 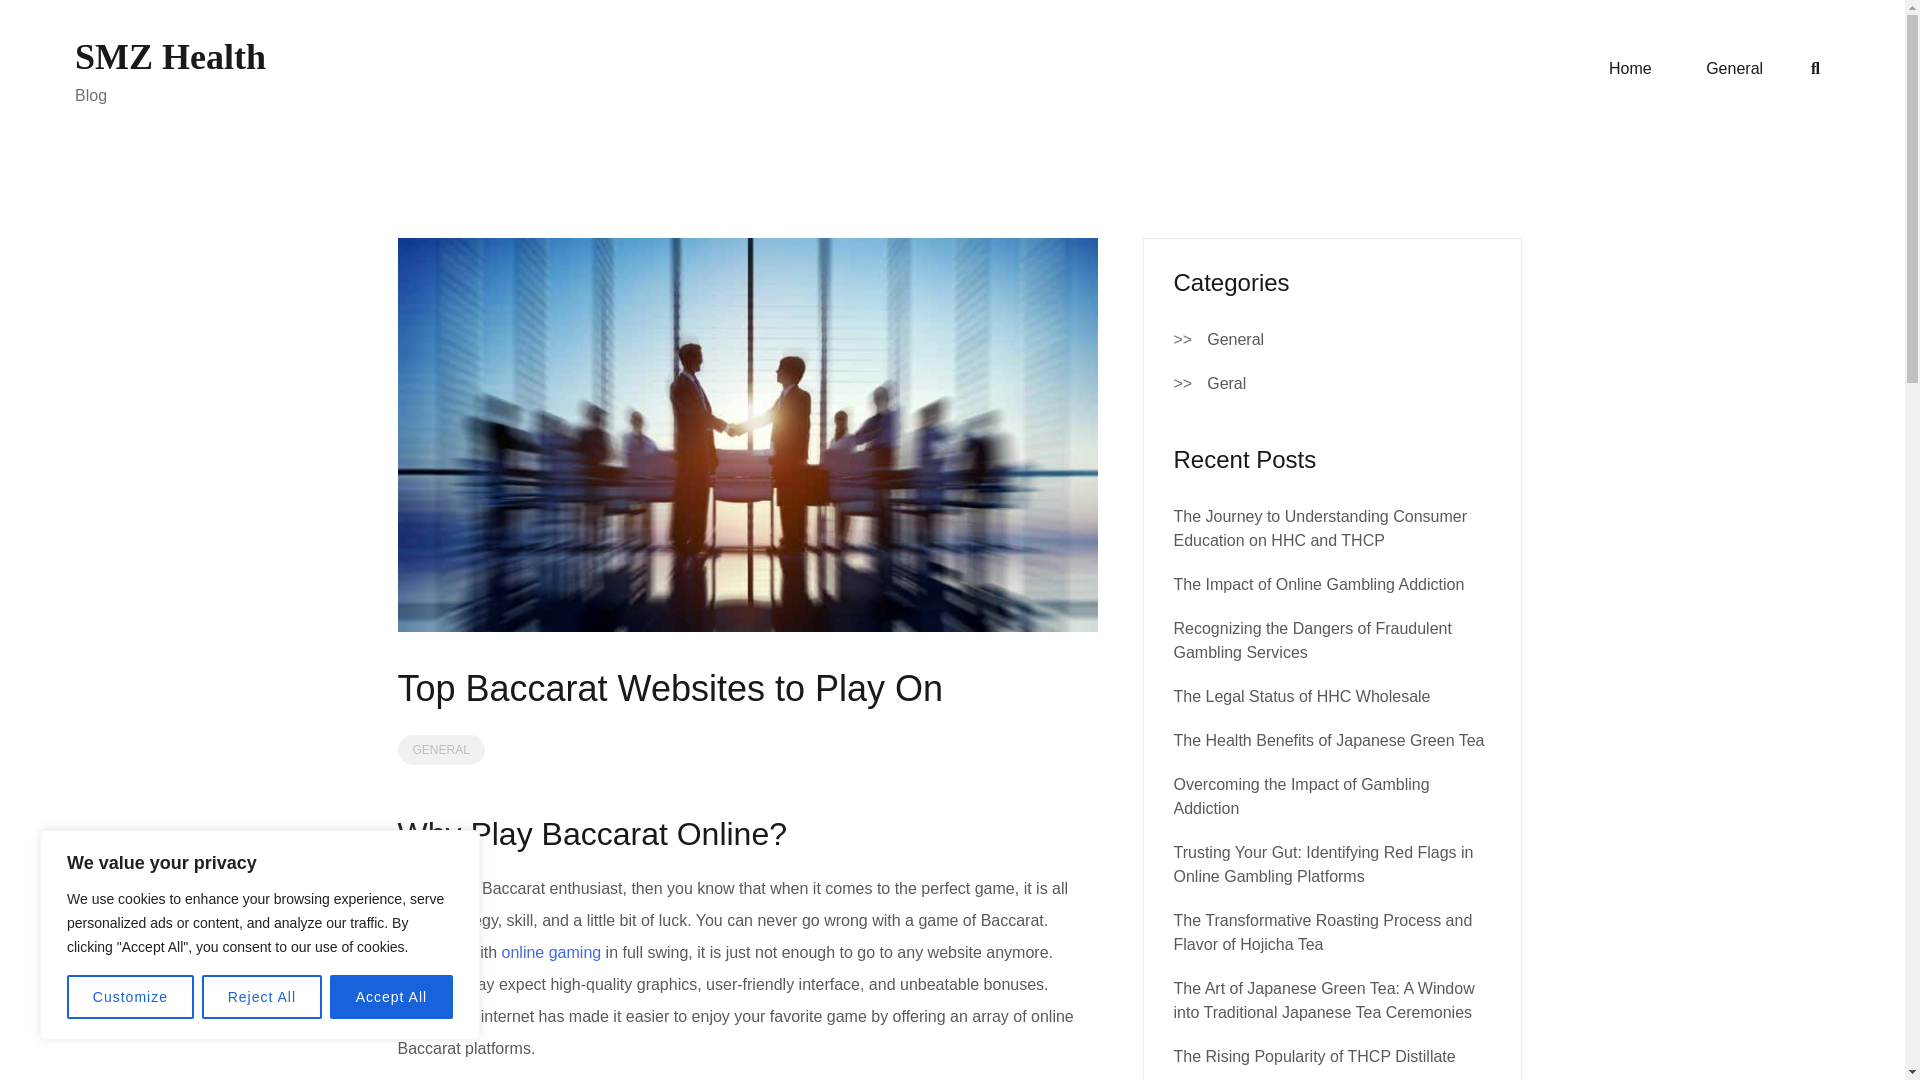 What do you see at coordinates (1312, 640) in the screenshot?
I see `Recognizing the Dangers of Fraudulent Gambling Services` at bounding box center [1312, 640].